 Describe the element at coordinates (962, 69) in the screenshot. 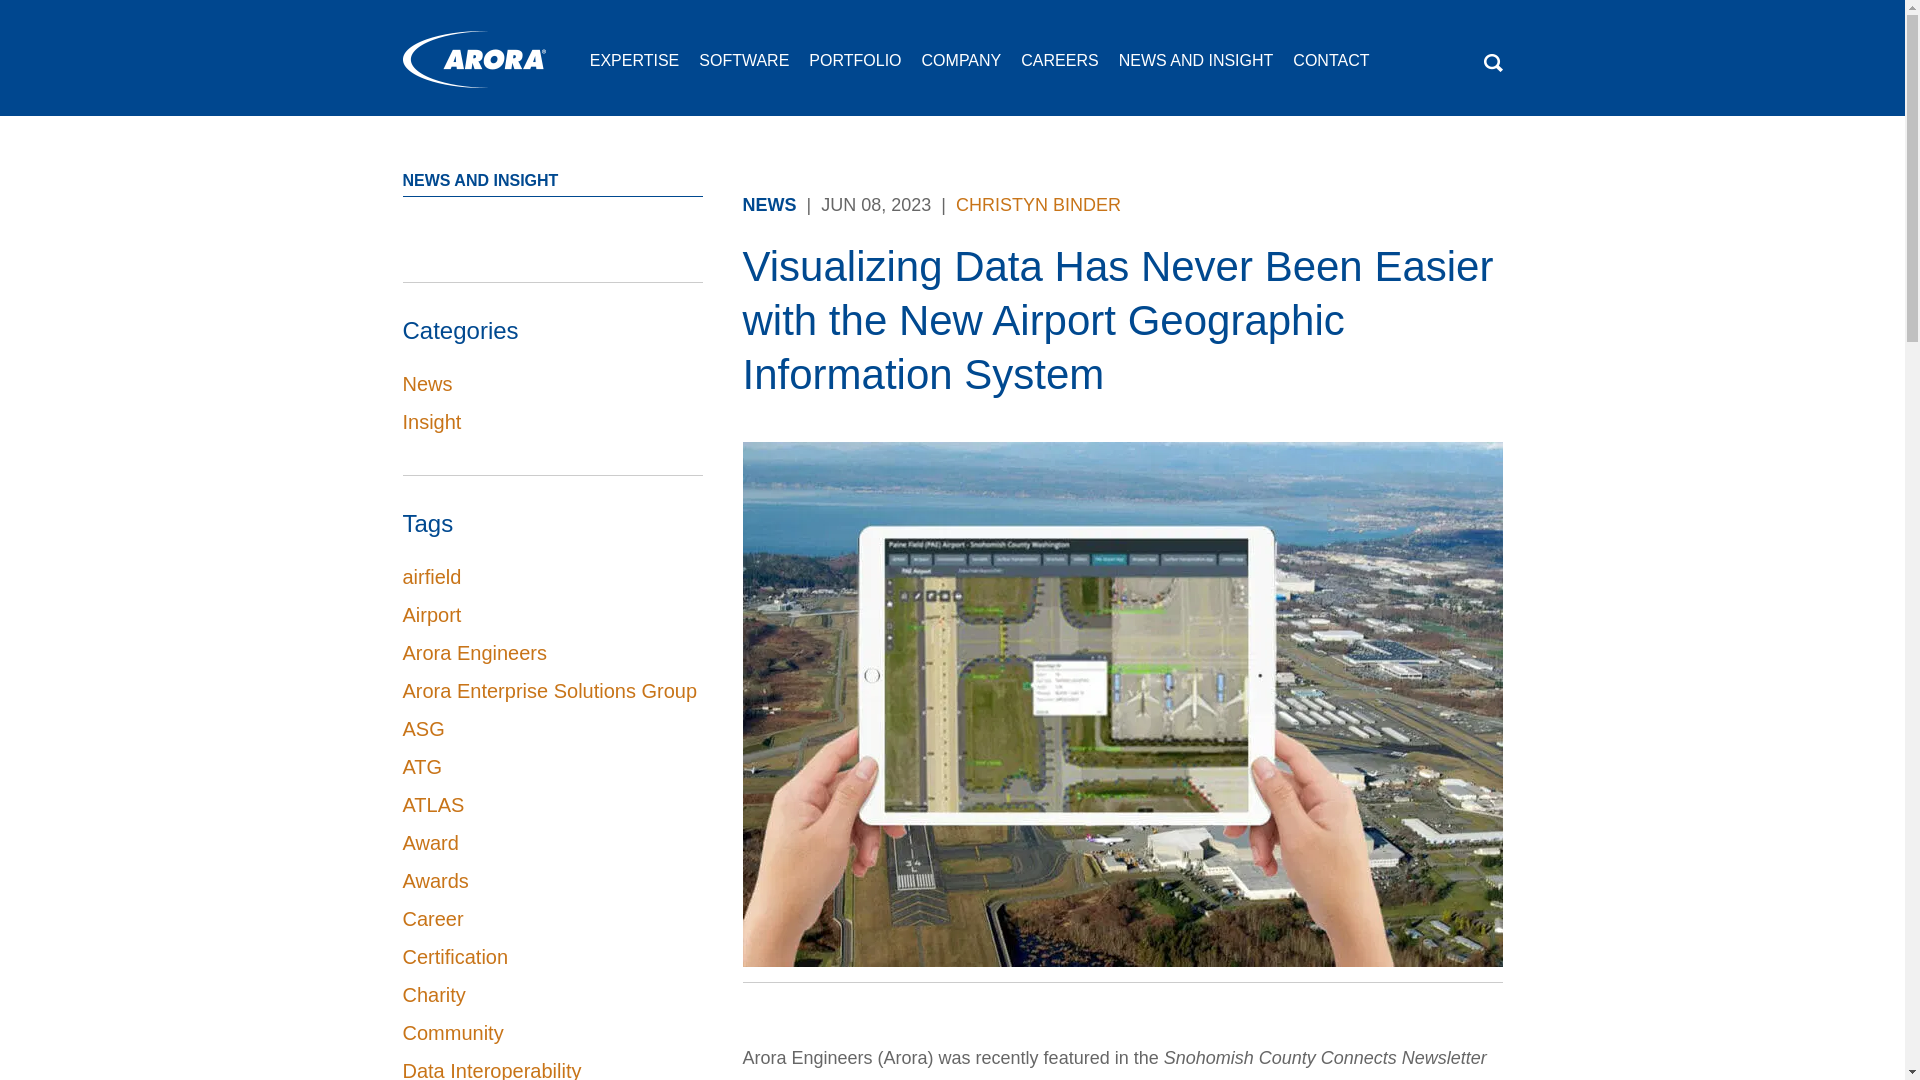

I see `COMPANY` at that location.